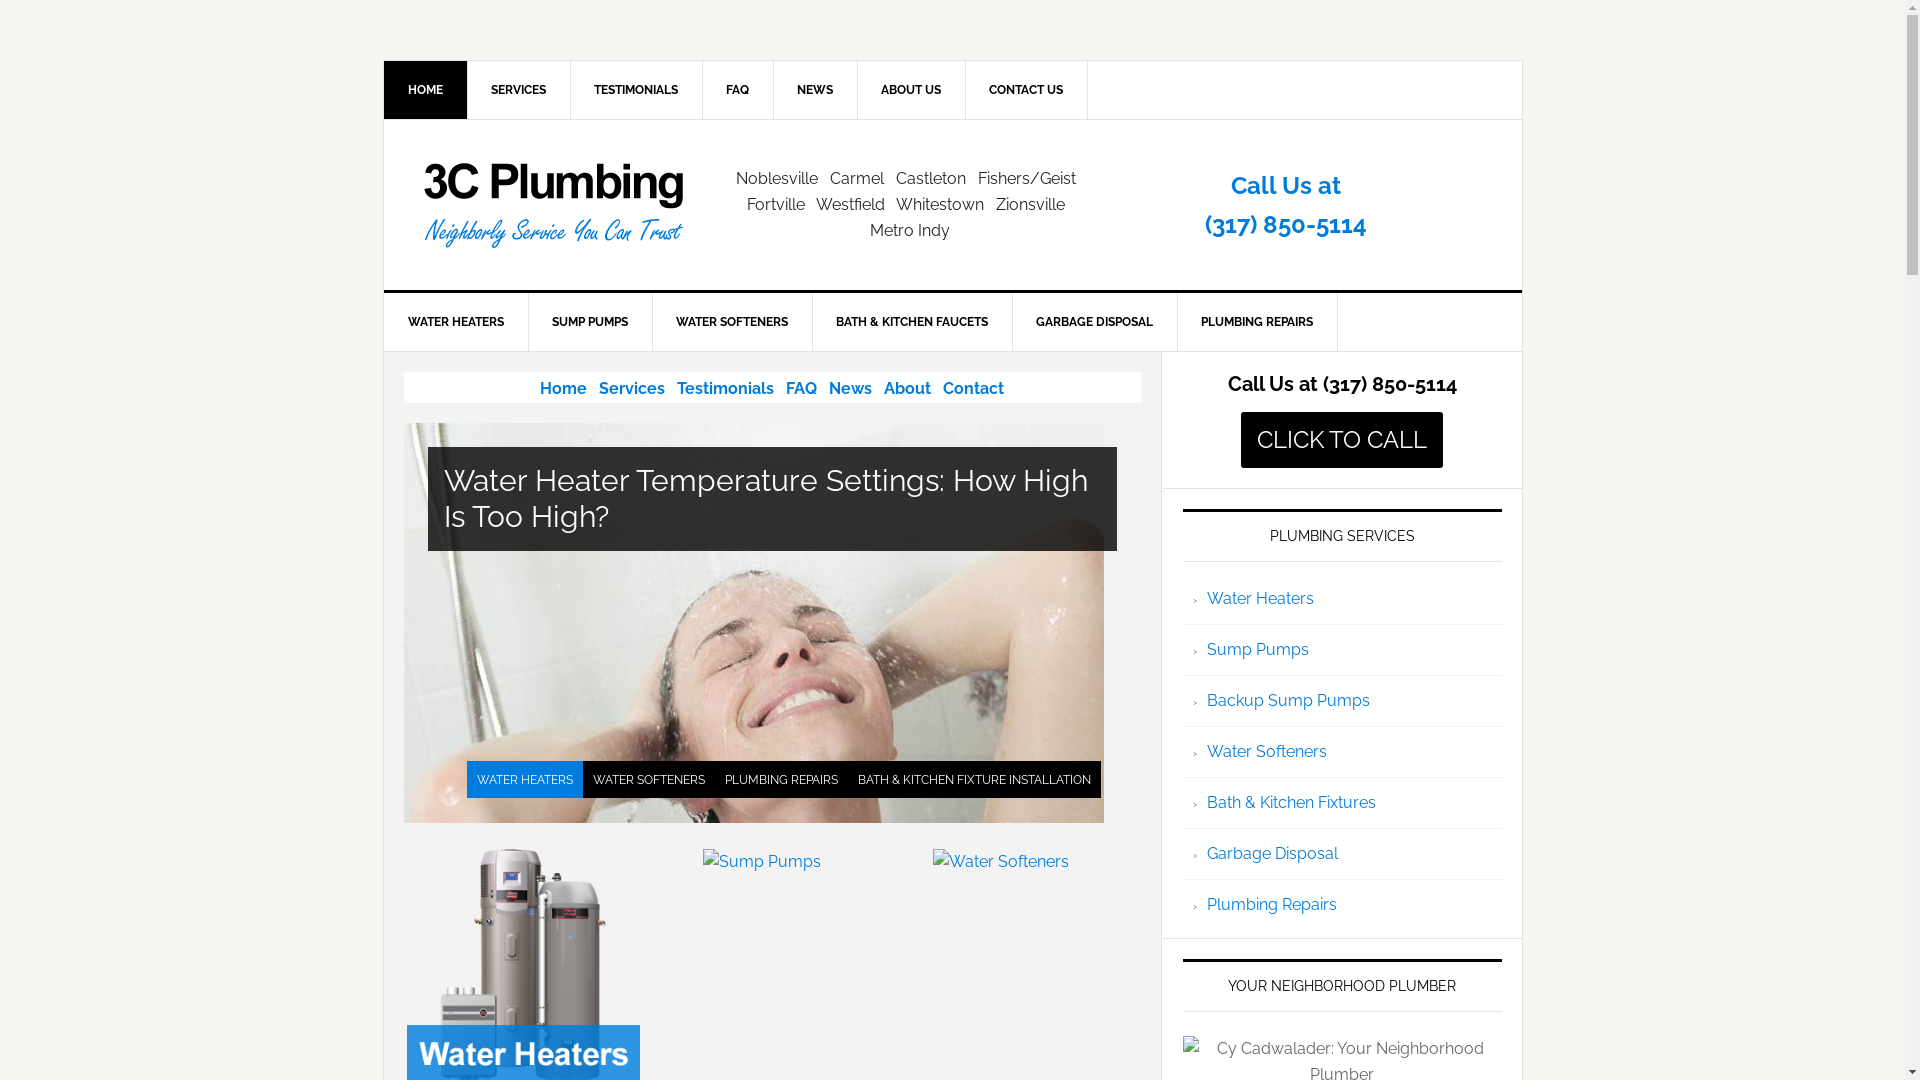 The image size is (1920, 1080). I want to click on Testimonials, so click(726, 388).